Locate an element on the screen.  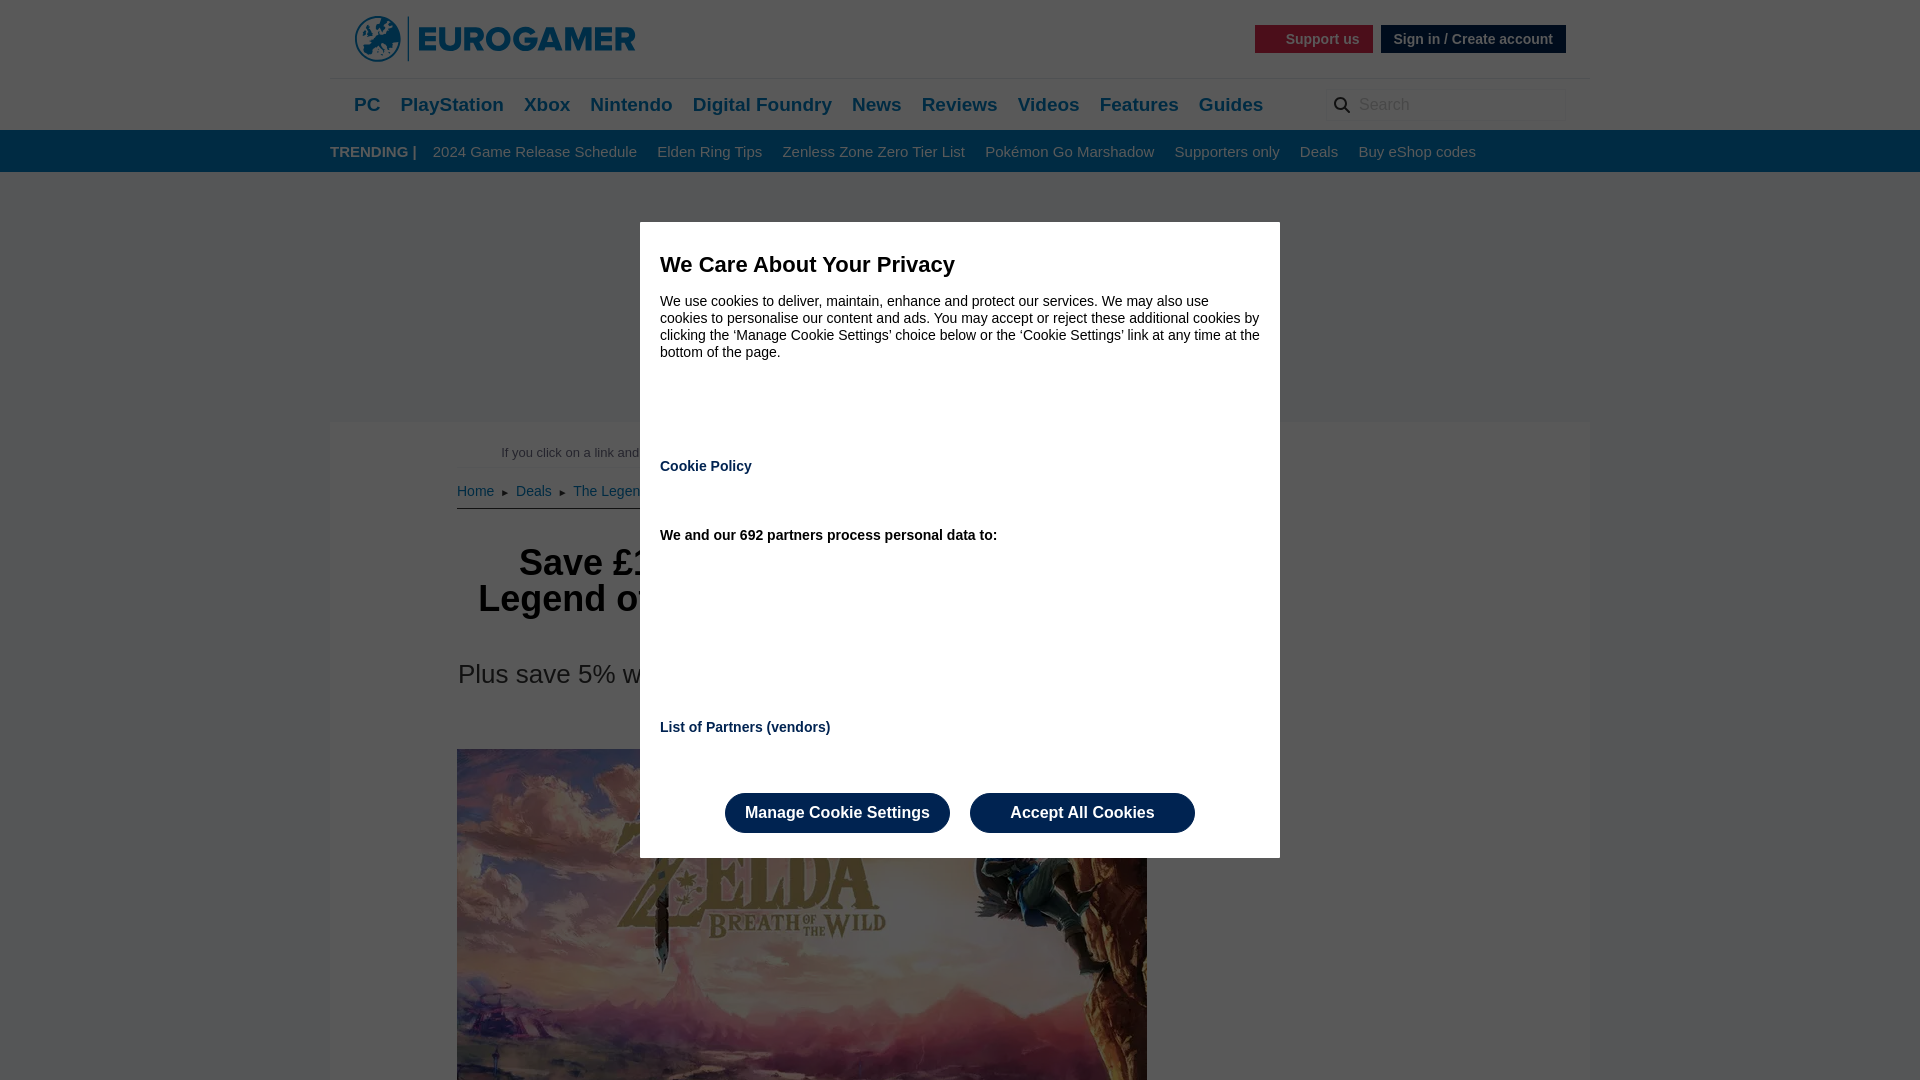
PlayStation is located at coordinates (451, 104).